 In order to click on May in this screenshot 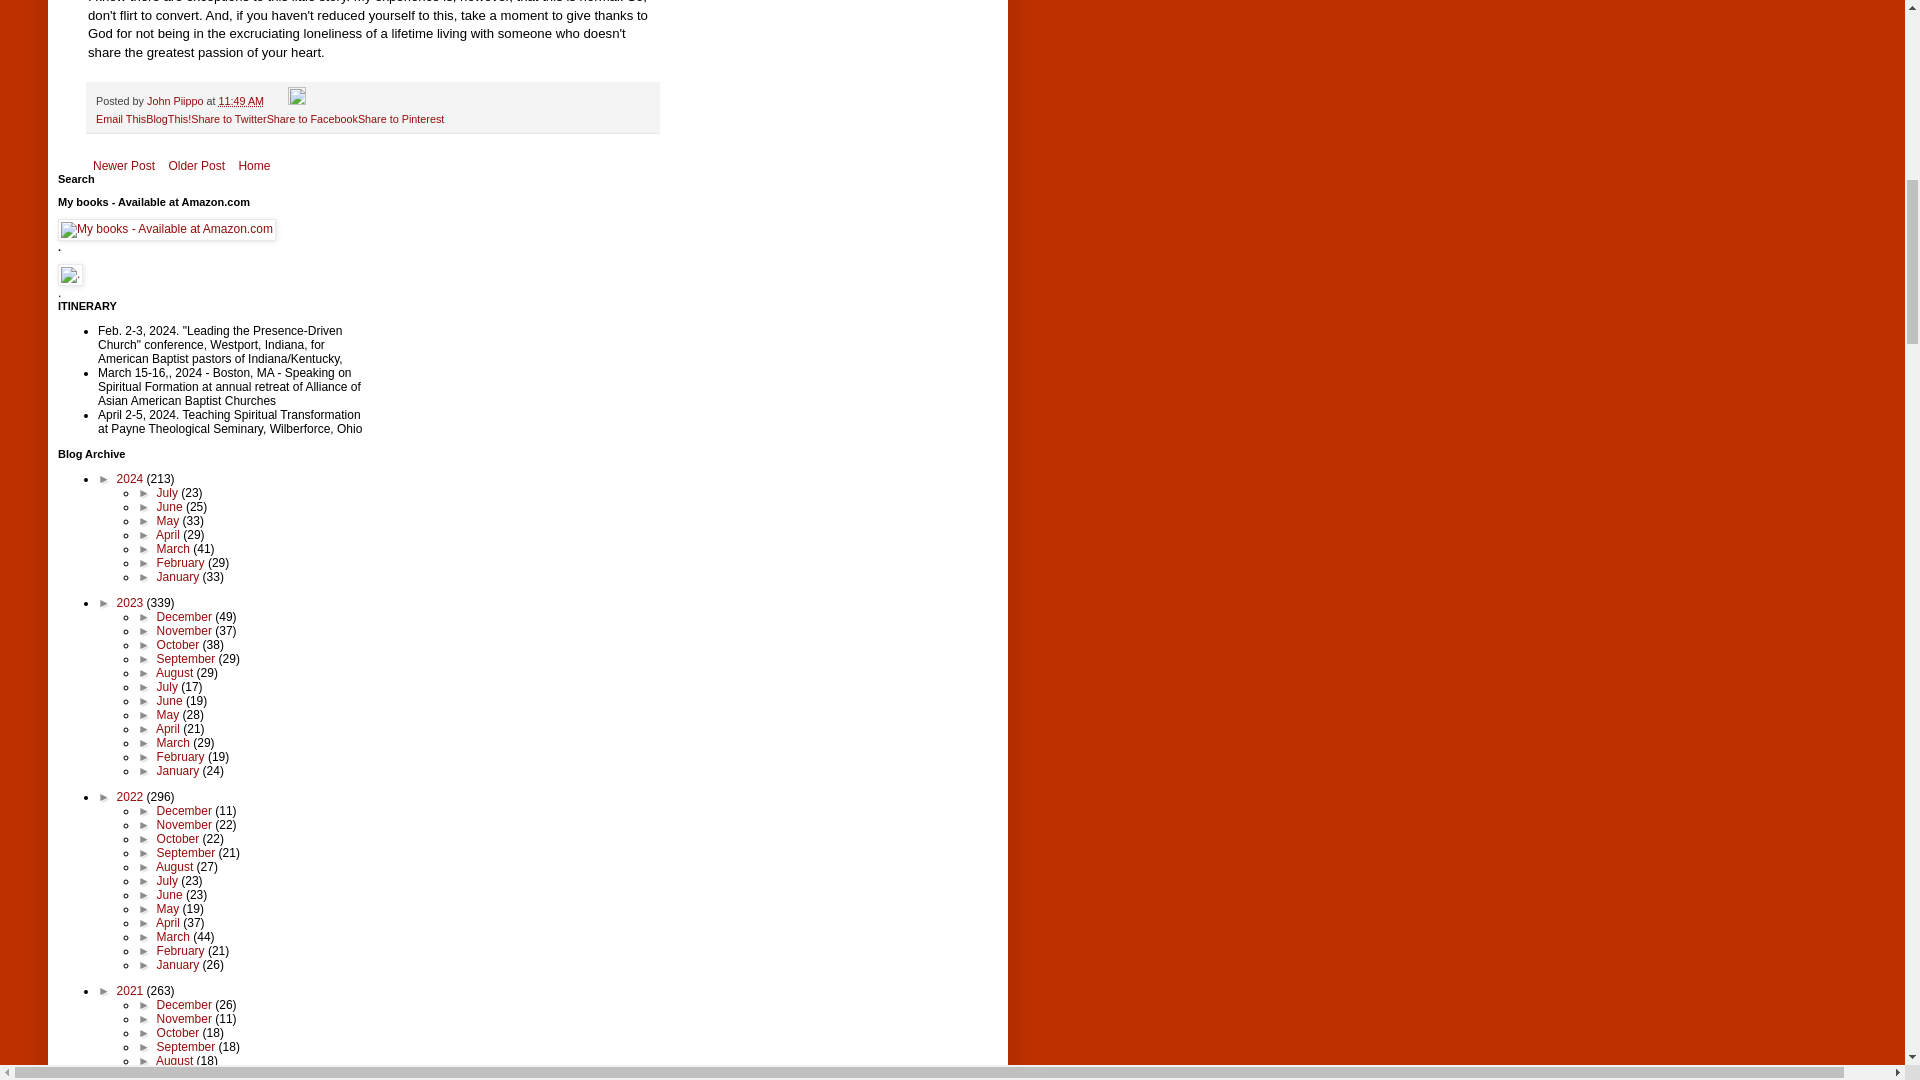, I will do `click(170, 521)`.